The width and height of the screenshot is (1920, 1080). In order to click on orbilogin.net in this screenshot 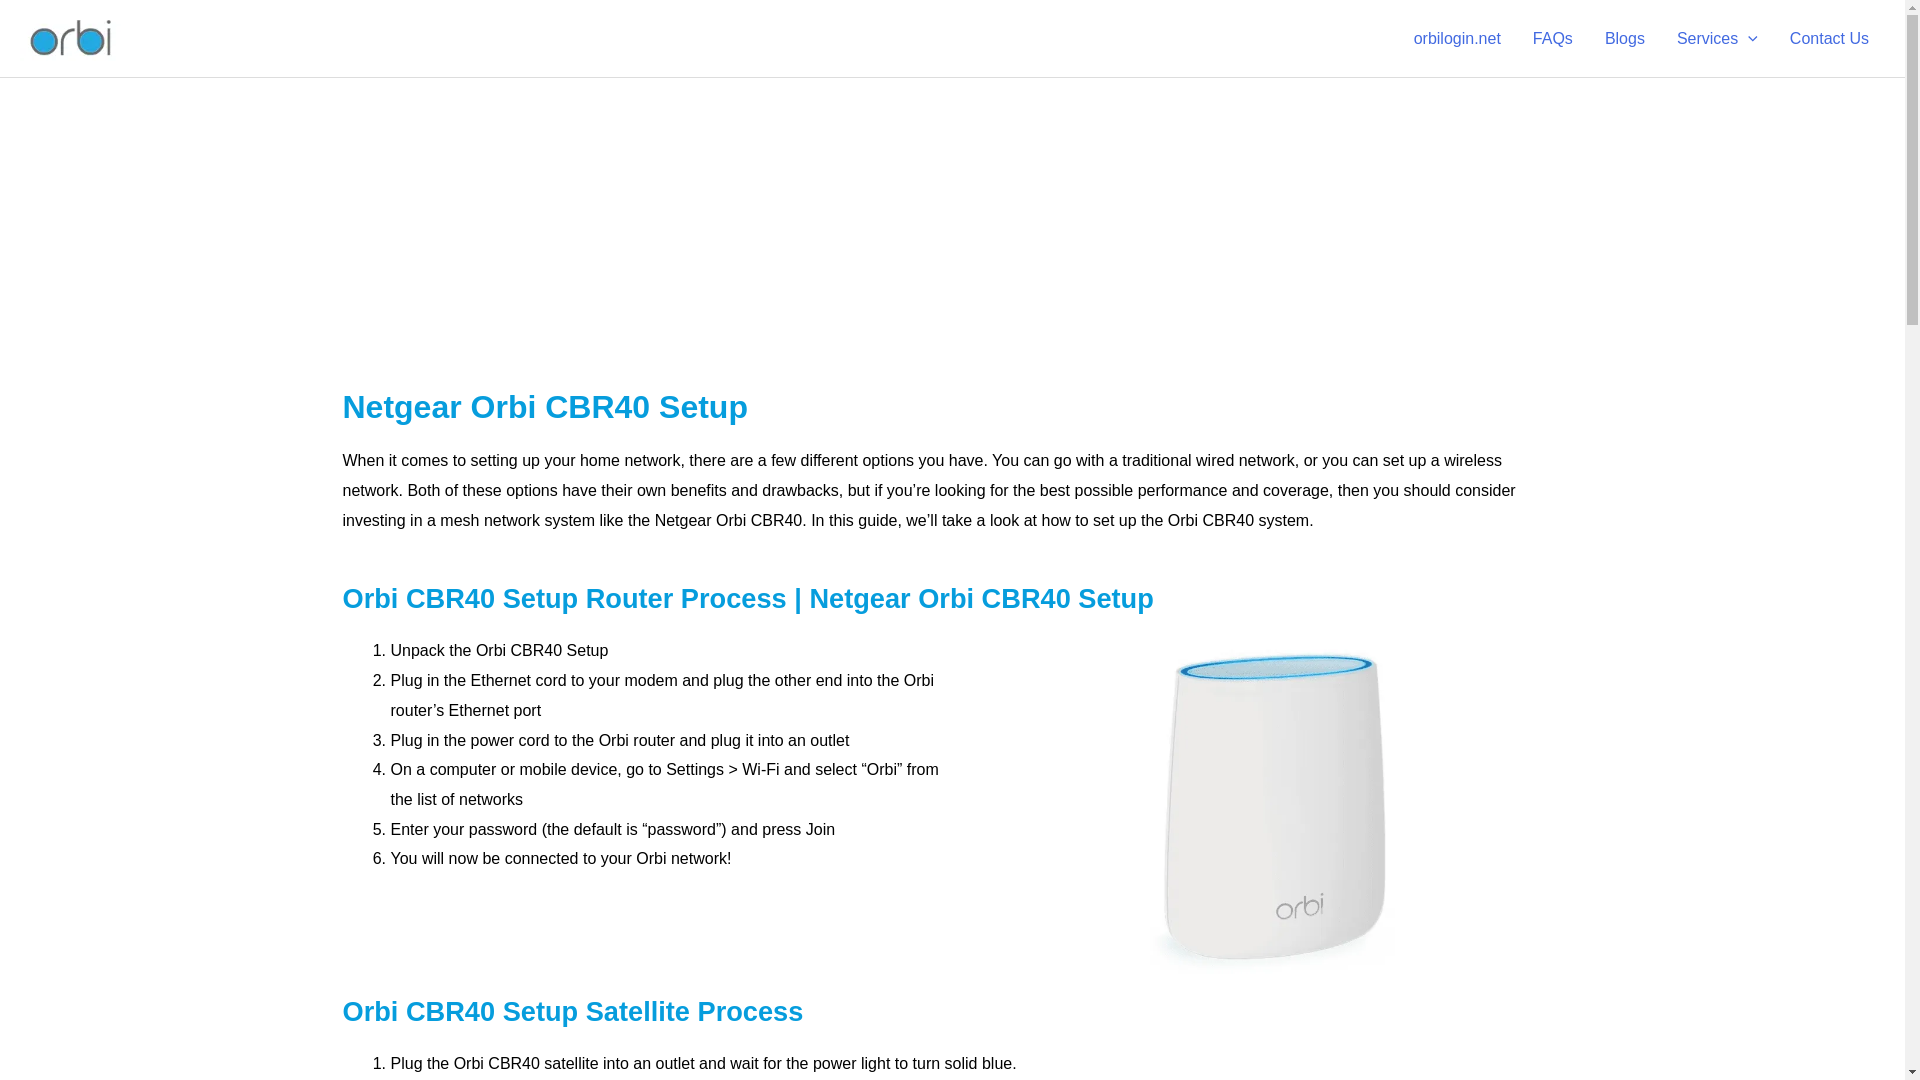, I will do `click(1456, 39)`.